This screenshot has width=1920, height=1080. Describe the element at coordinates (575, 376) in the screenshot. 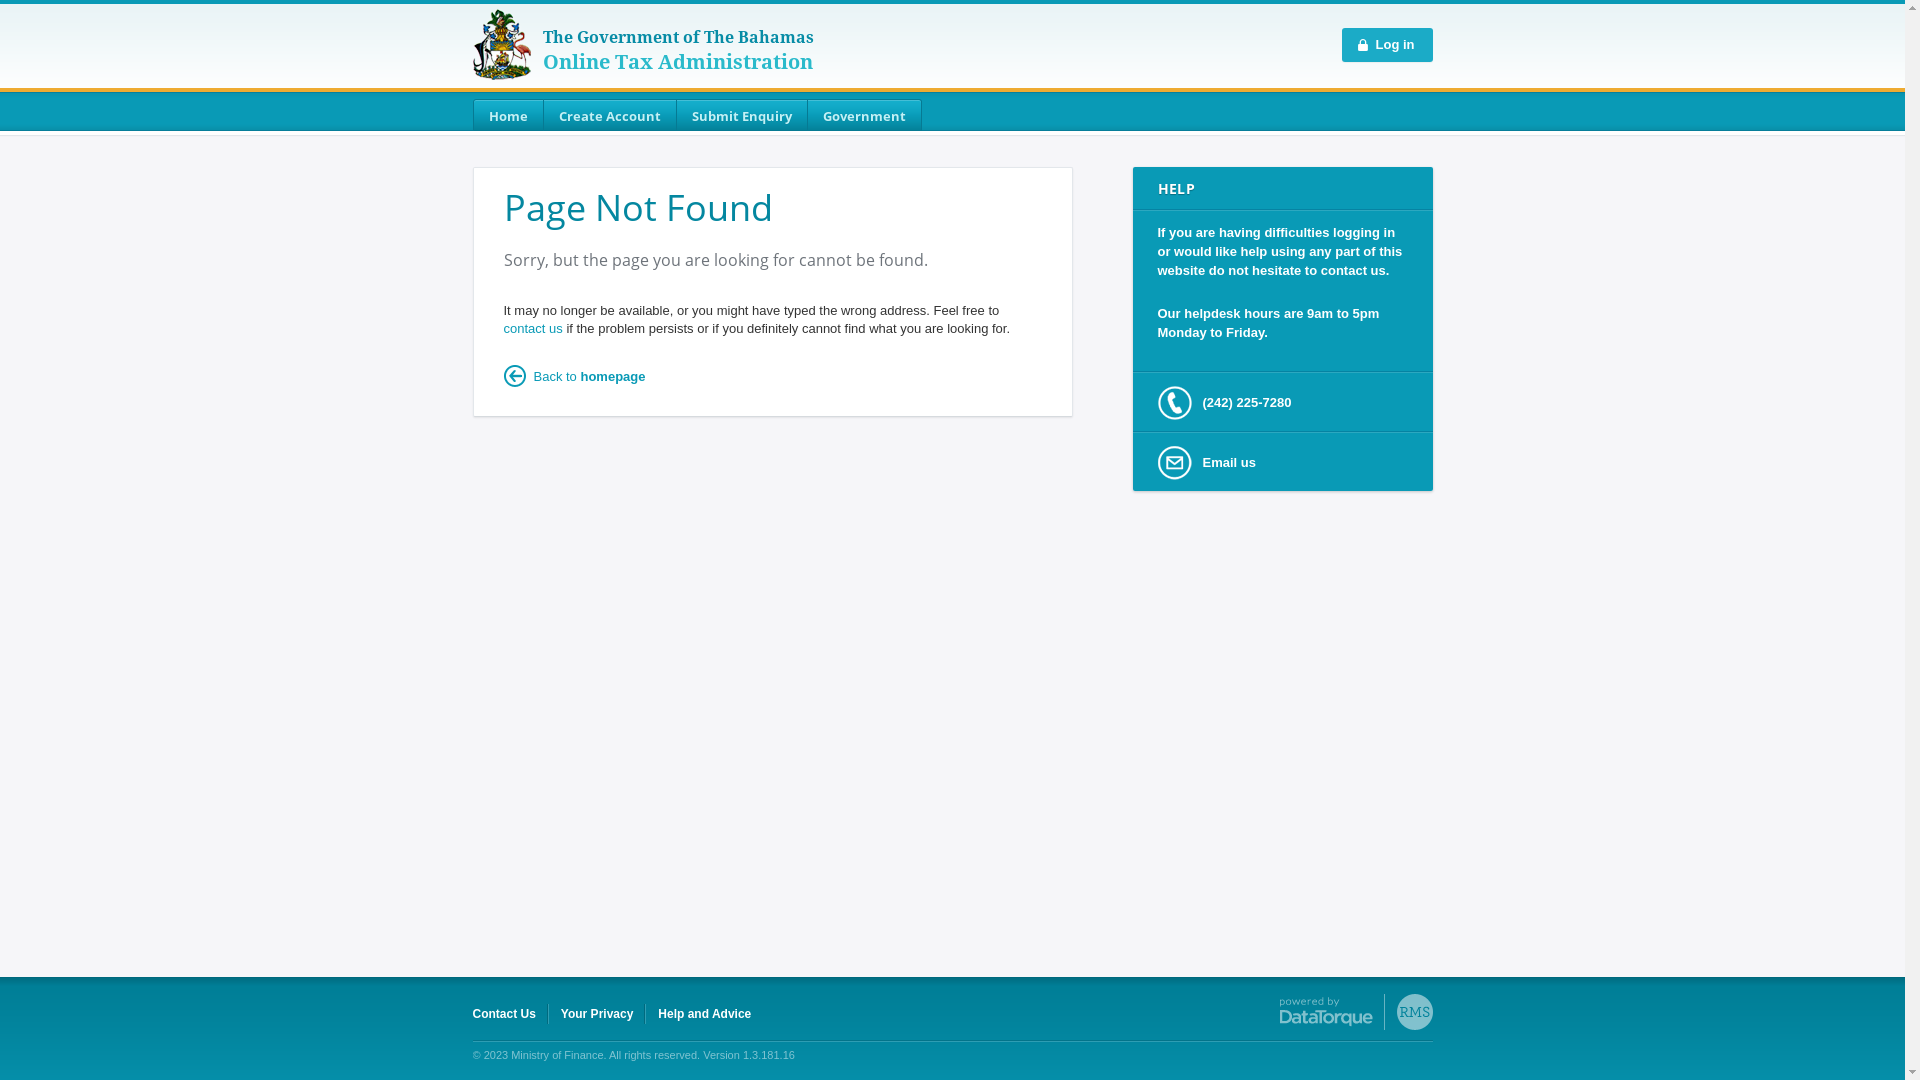

I see `Back to homepage` at that location.